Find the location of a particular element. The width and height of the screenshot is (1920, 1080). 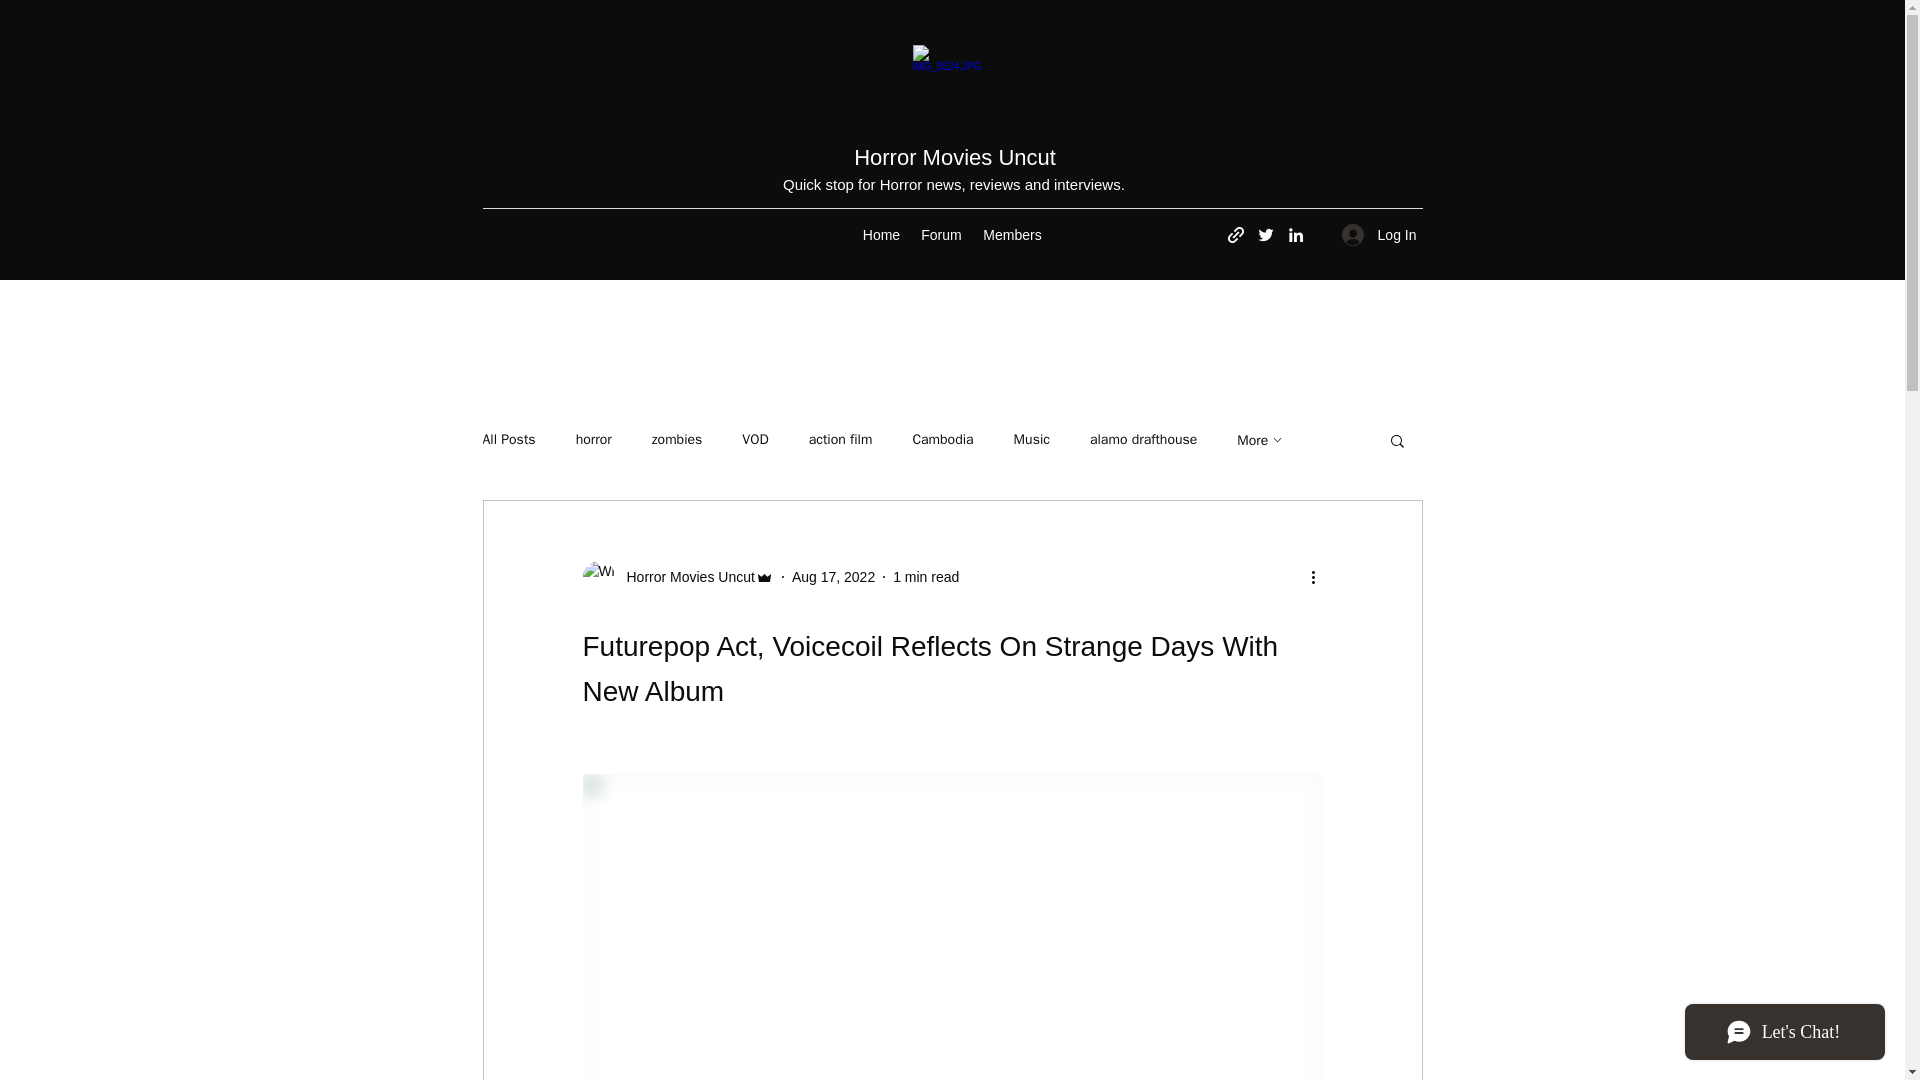

action film is located at coordinates (840, 440).